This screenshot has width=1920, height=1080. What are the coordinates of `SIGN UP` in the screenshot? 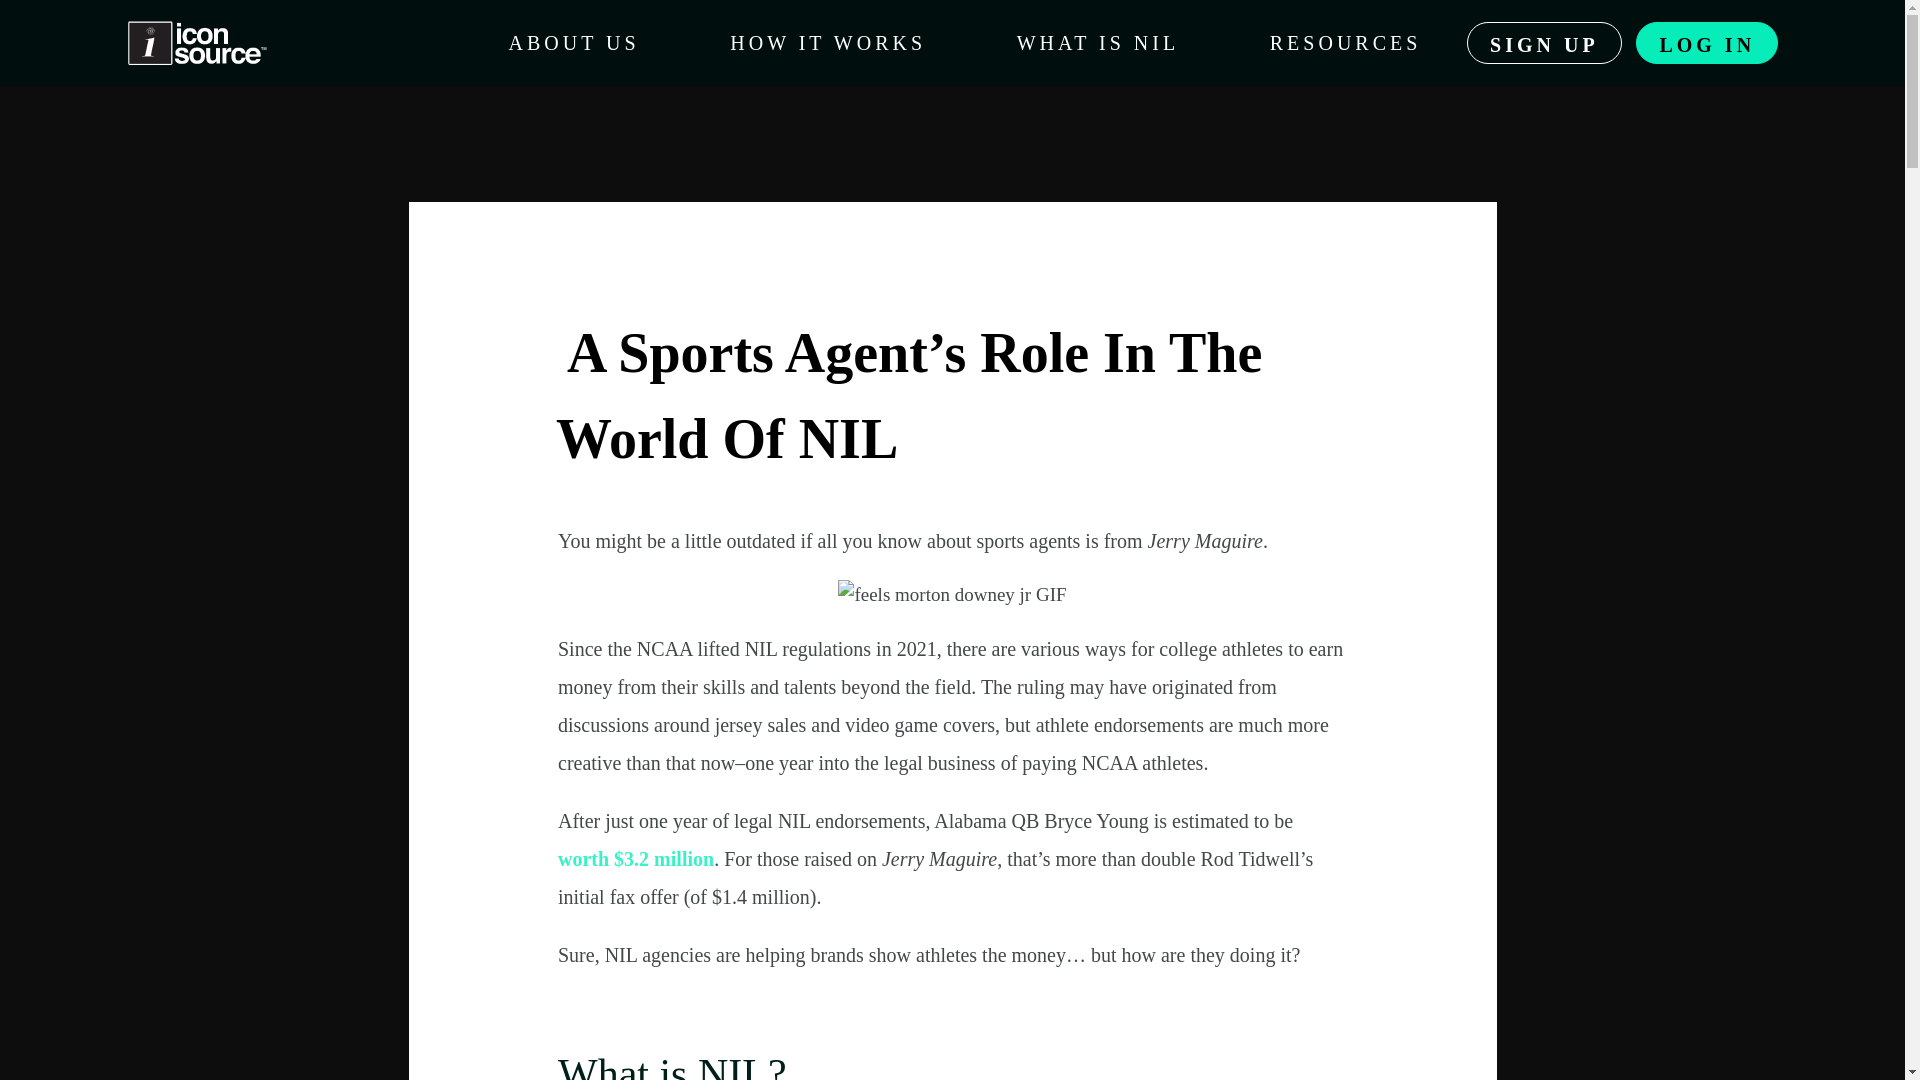 It's located at (1544, 42).